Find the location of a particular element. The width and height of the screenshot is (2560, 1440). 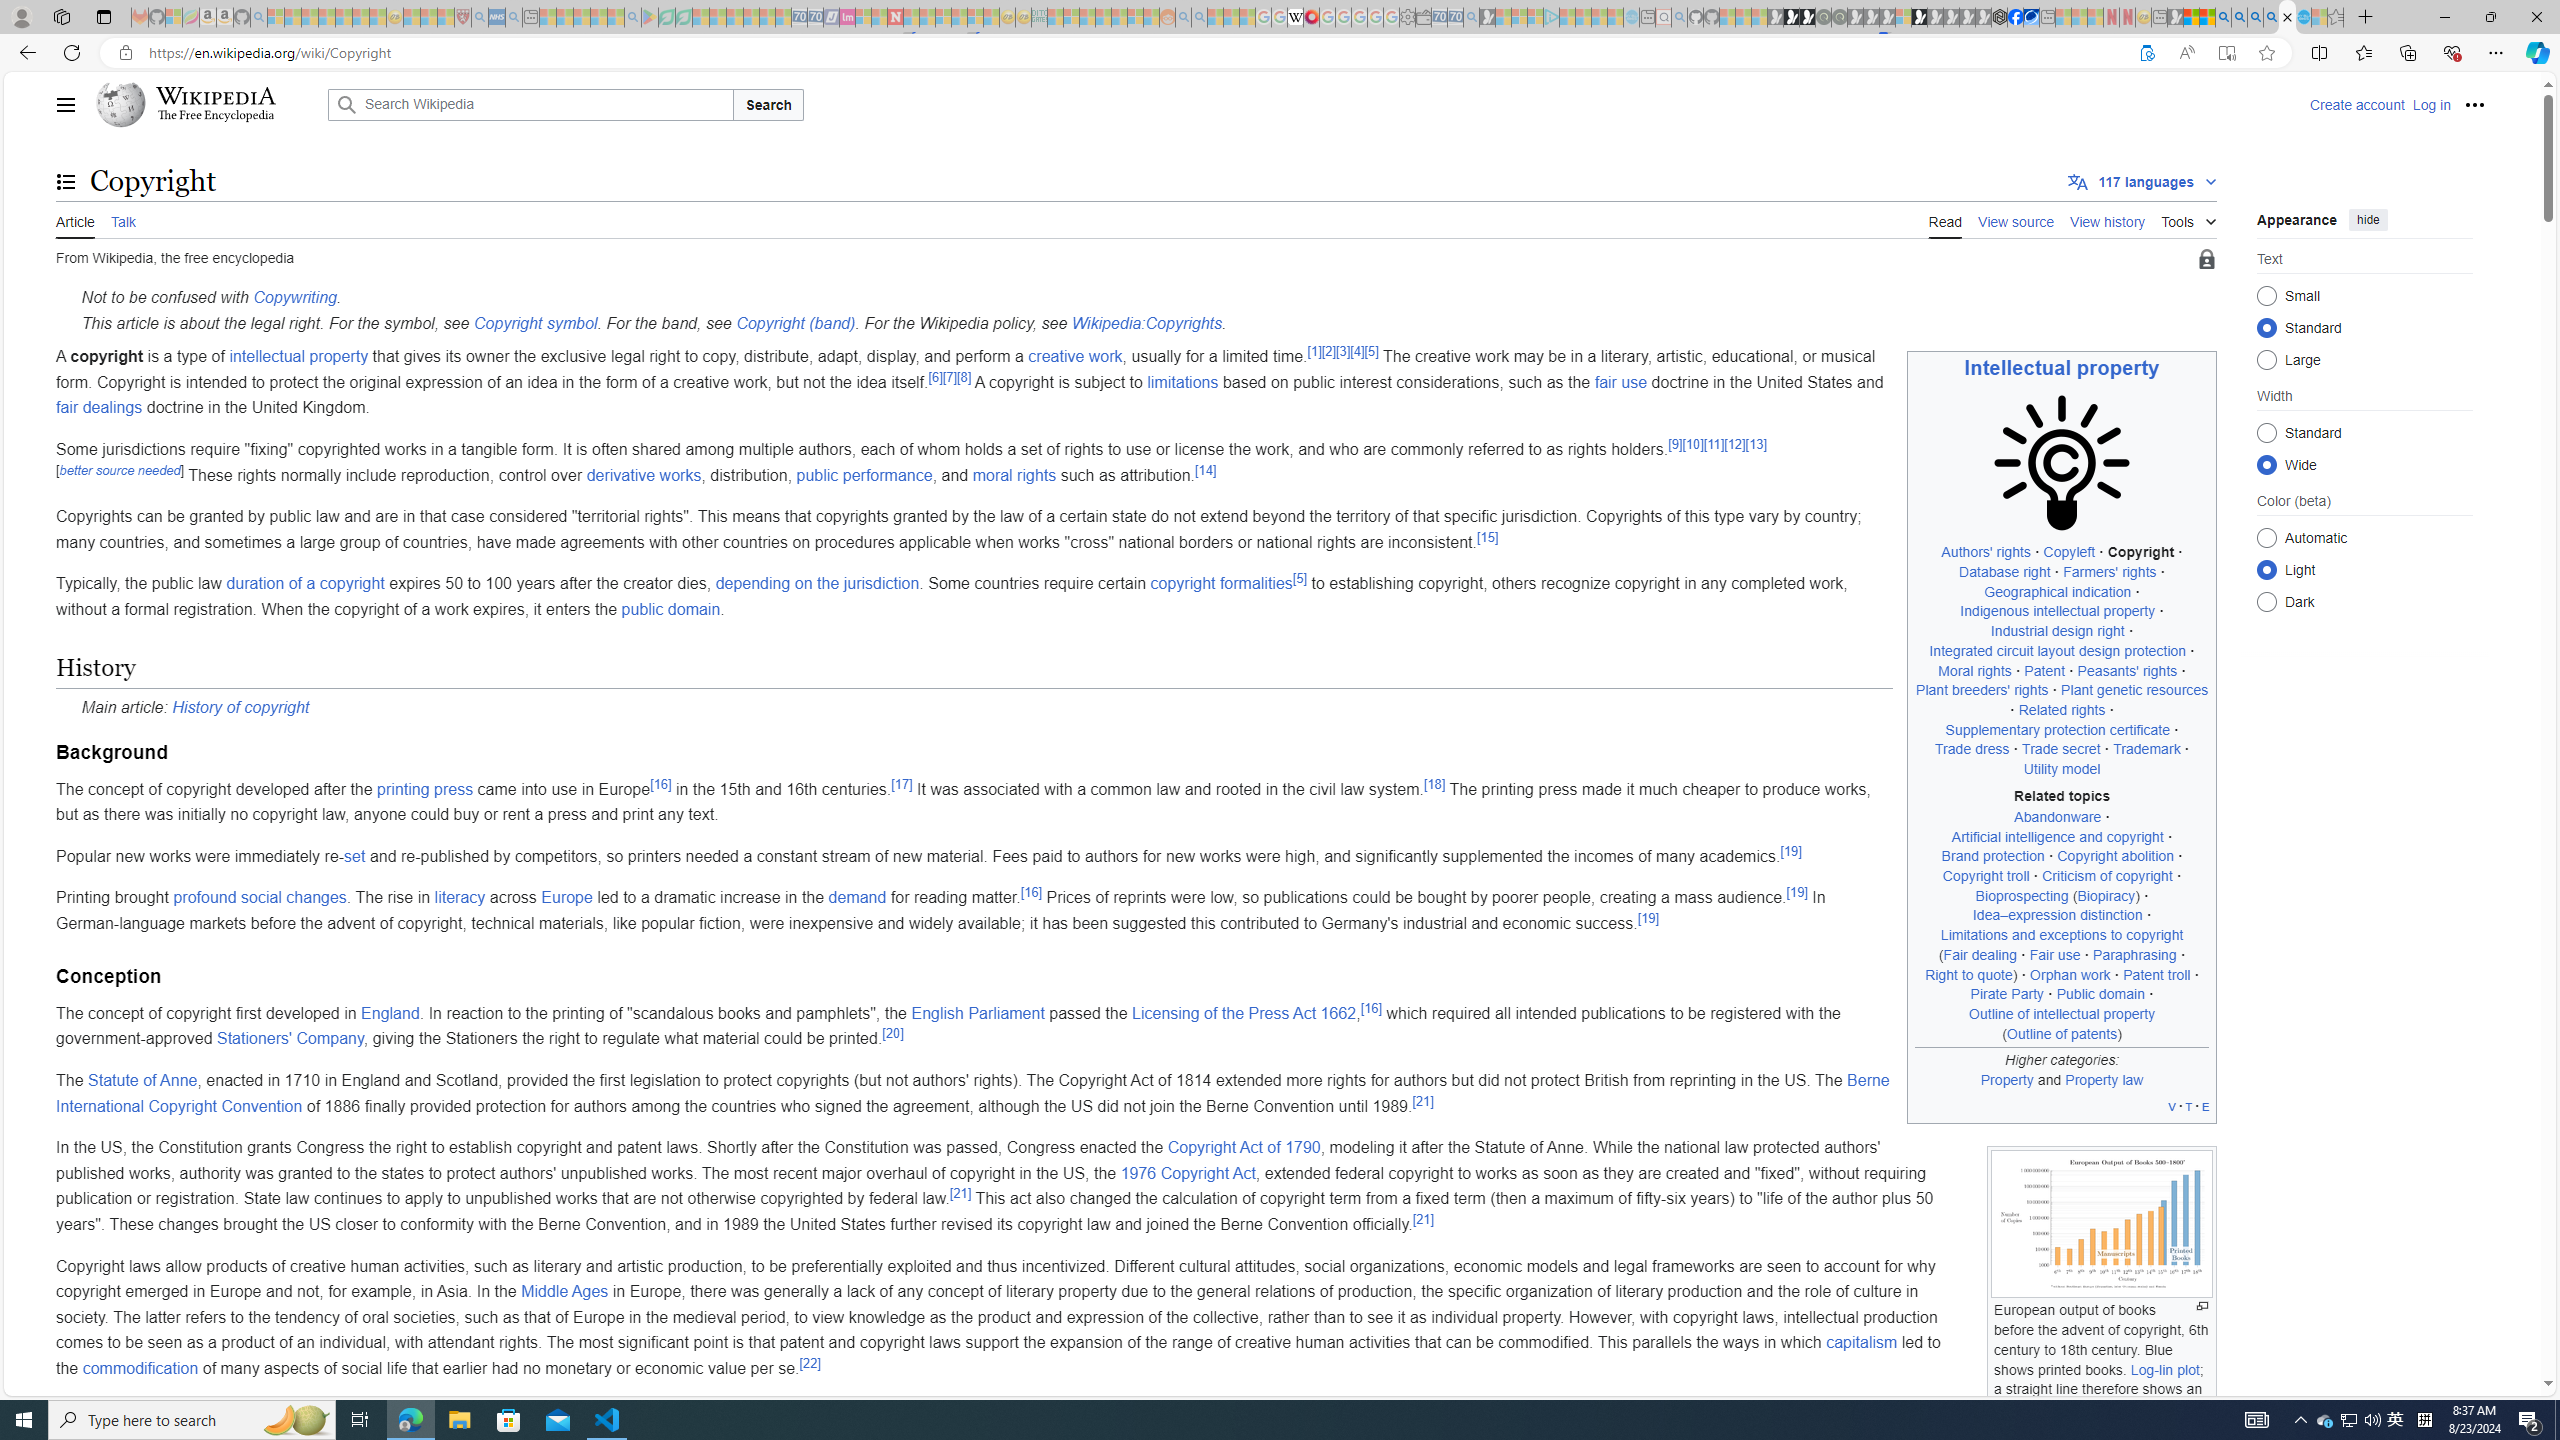

Outline of intellectual property (Outline of patents) is located at coordinates (2062, 1024).